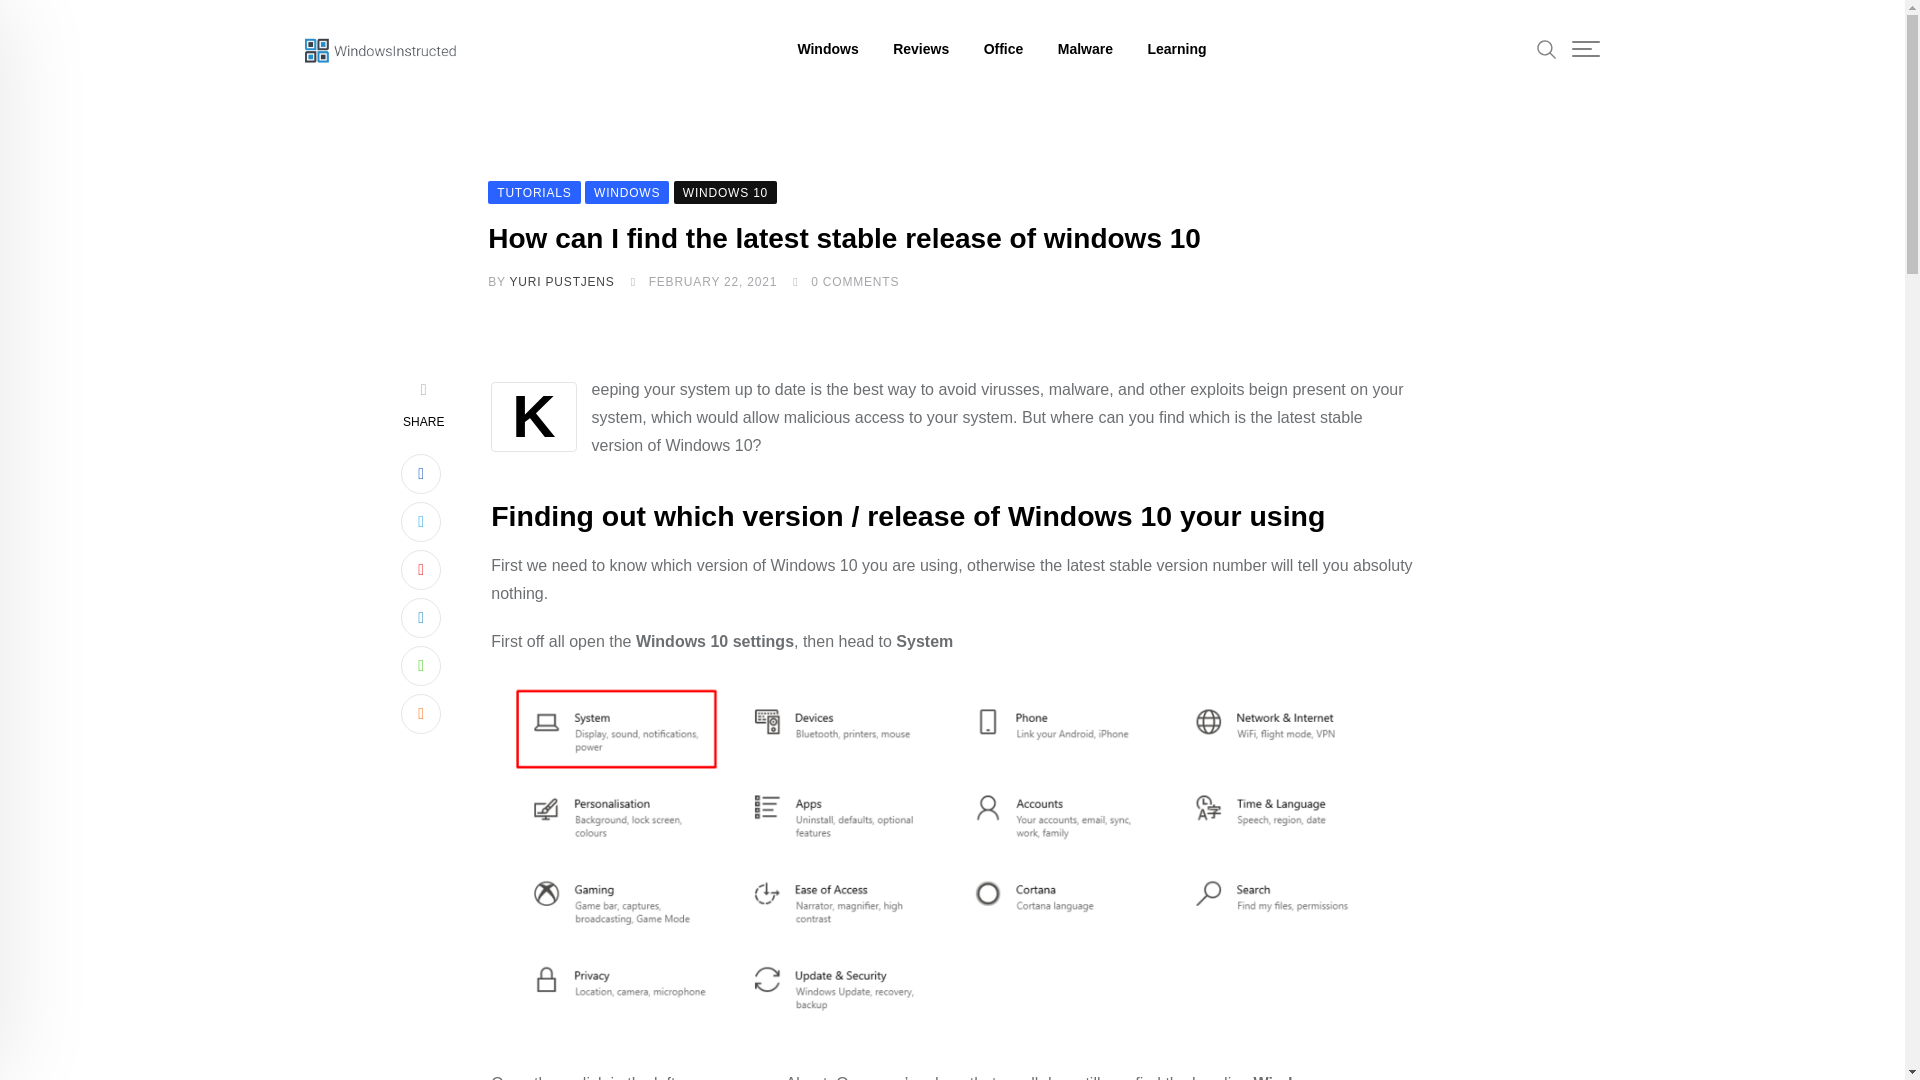 The image size is (1920, 1080). Describe the element at coordinates (421, 569) in the screenshot. I see `Youtube` at that location.